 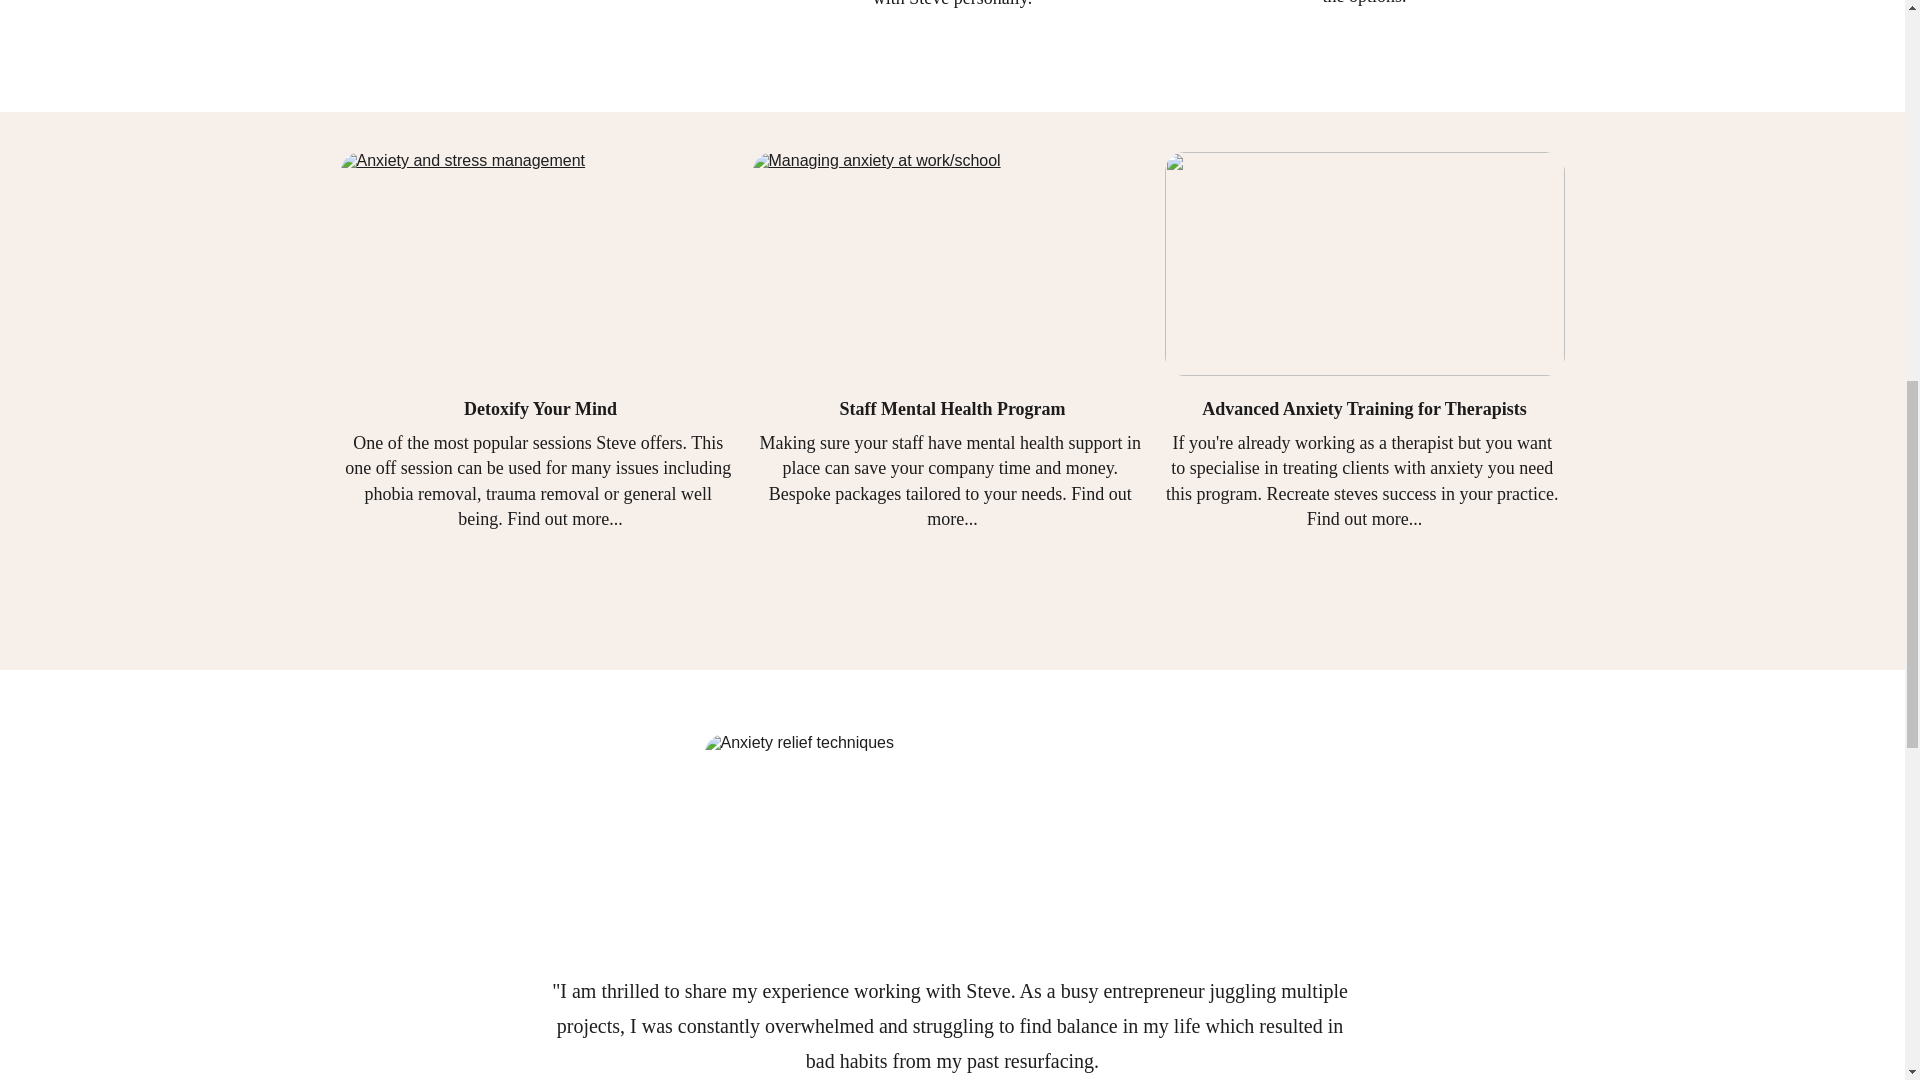 I want to click on Anxiety and stress management, so click(x=539, y=264).